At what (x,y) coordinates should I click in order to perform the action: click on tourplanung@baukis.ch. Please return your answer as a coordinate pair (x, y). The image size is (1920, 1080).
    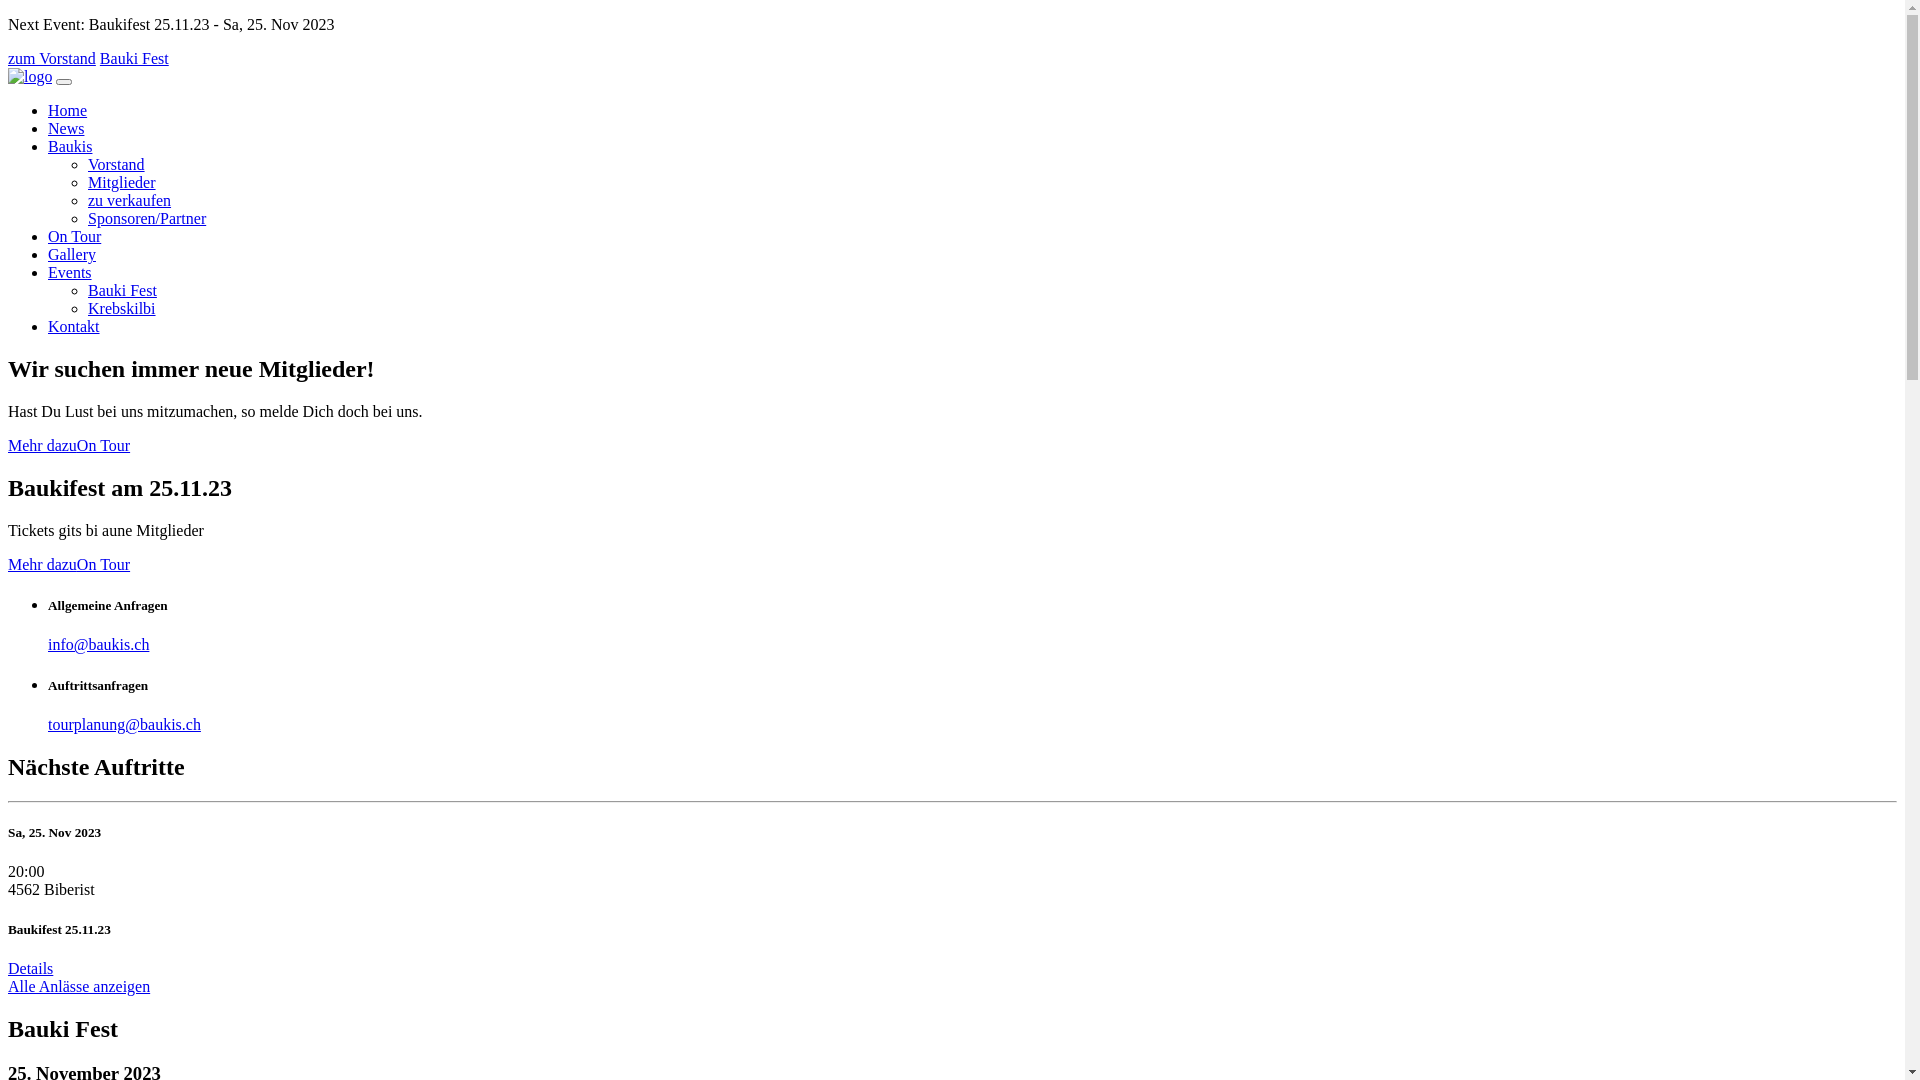
    Looking at the image, I should click on (124, 724).